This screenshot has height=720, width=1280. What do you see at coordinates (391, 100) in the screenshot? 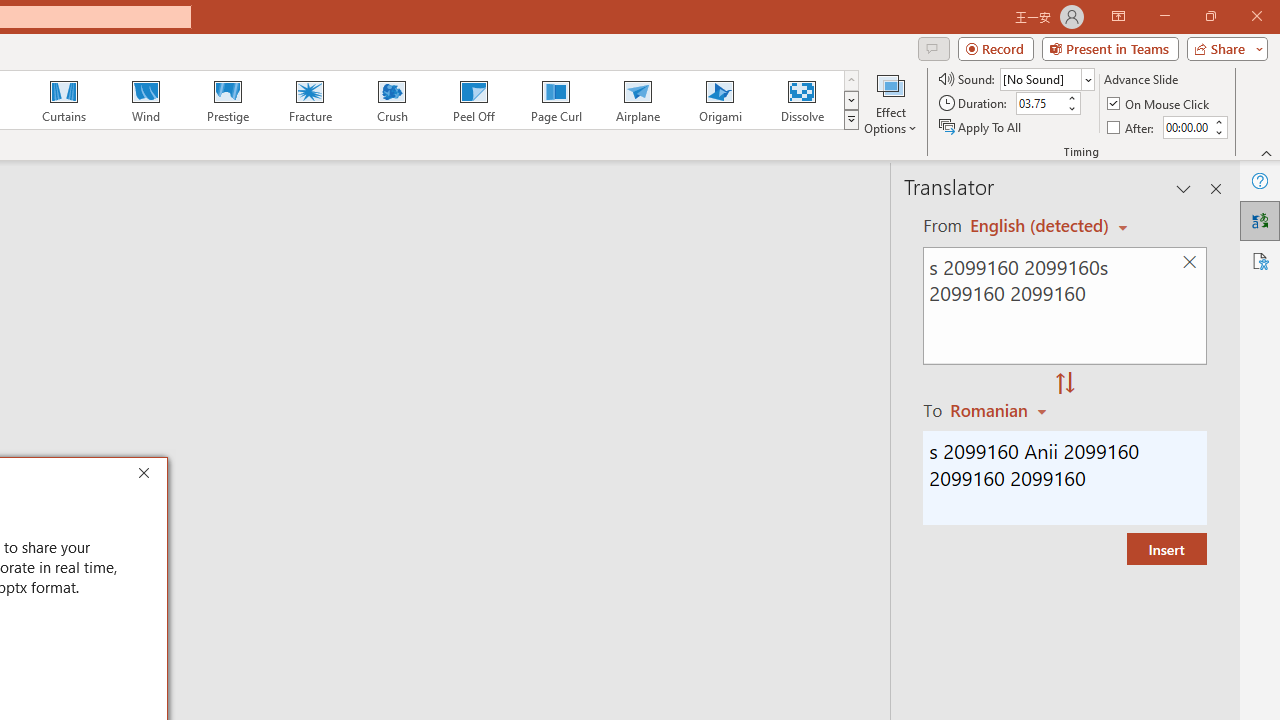
I see `Crush` at bounding box center [391, 100].